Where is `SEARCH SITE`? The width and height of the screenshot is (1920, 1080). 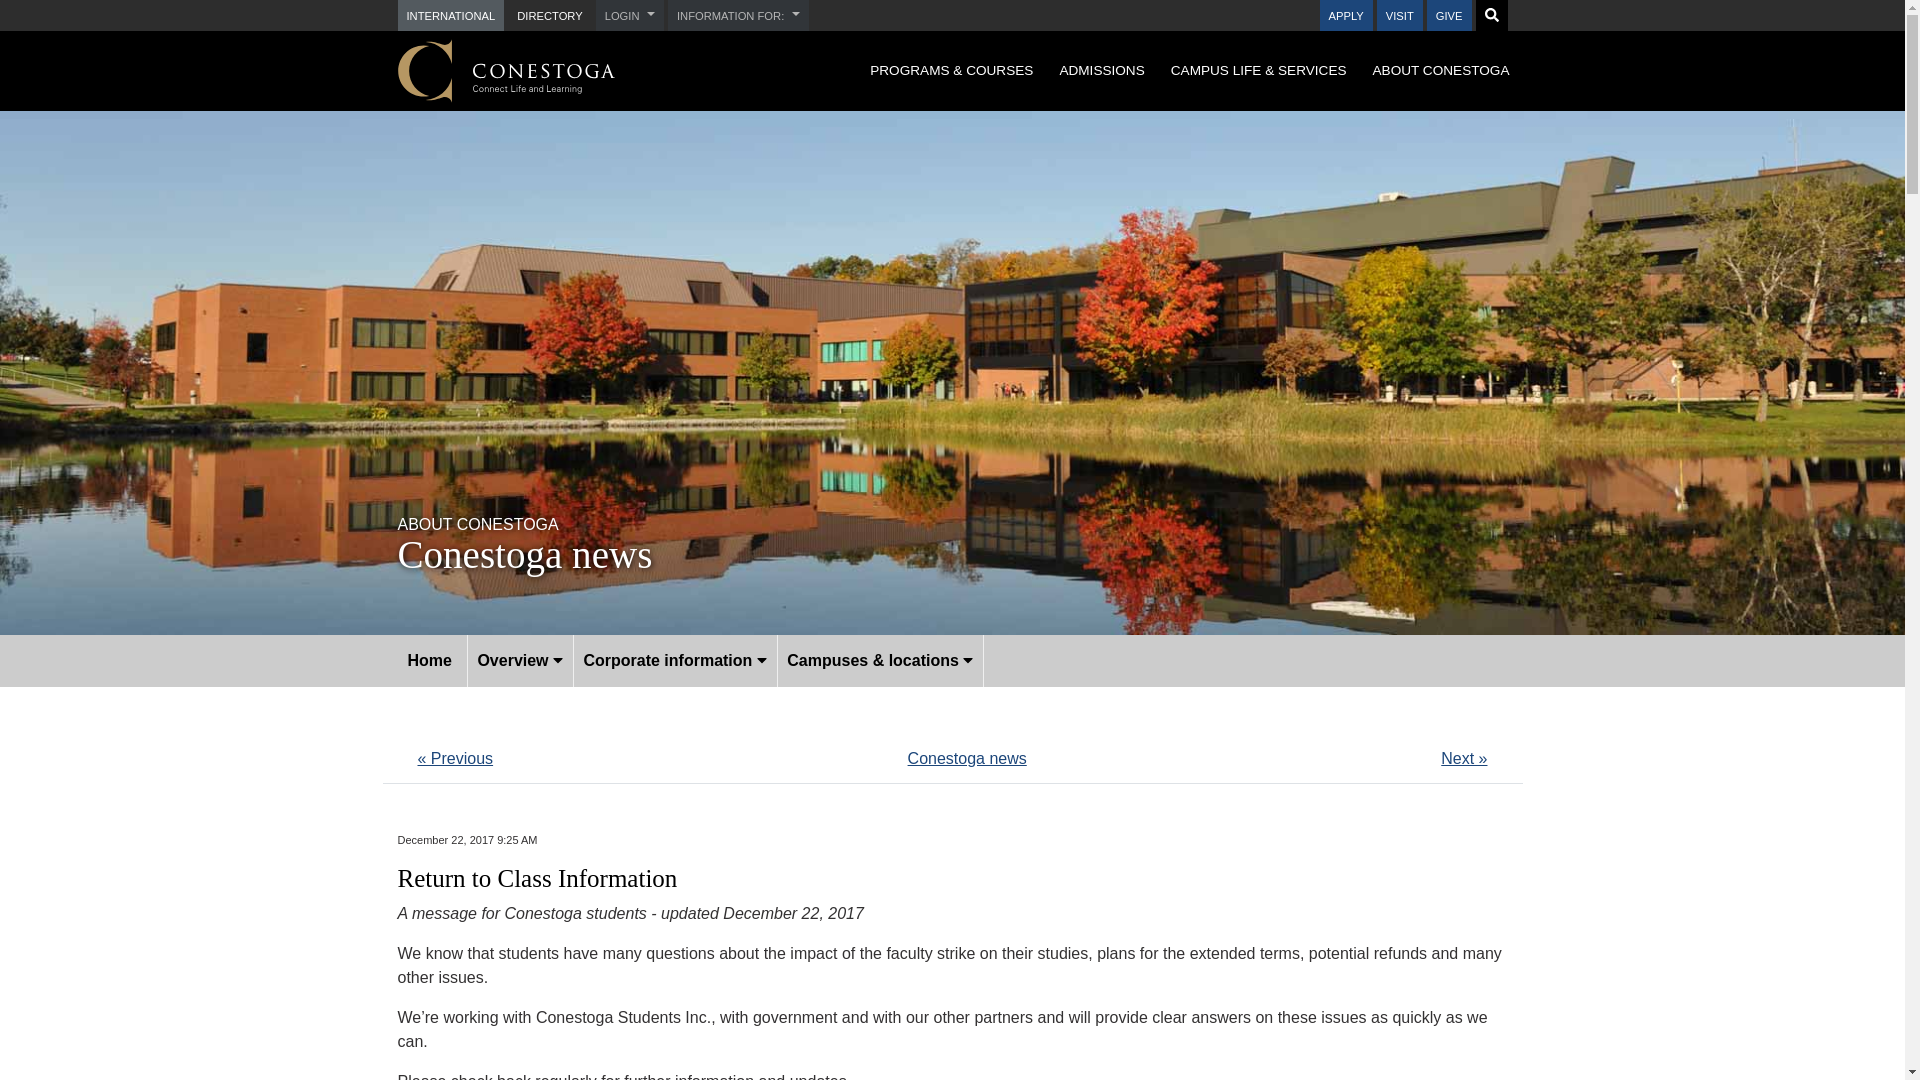
SEARCH SITE is located at coordinates (1490, 14).